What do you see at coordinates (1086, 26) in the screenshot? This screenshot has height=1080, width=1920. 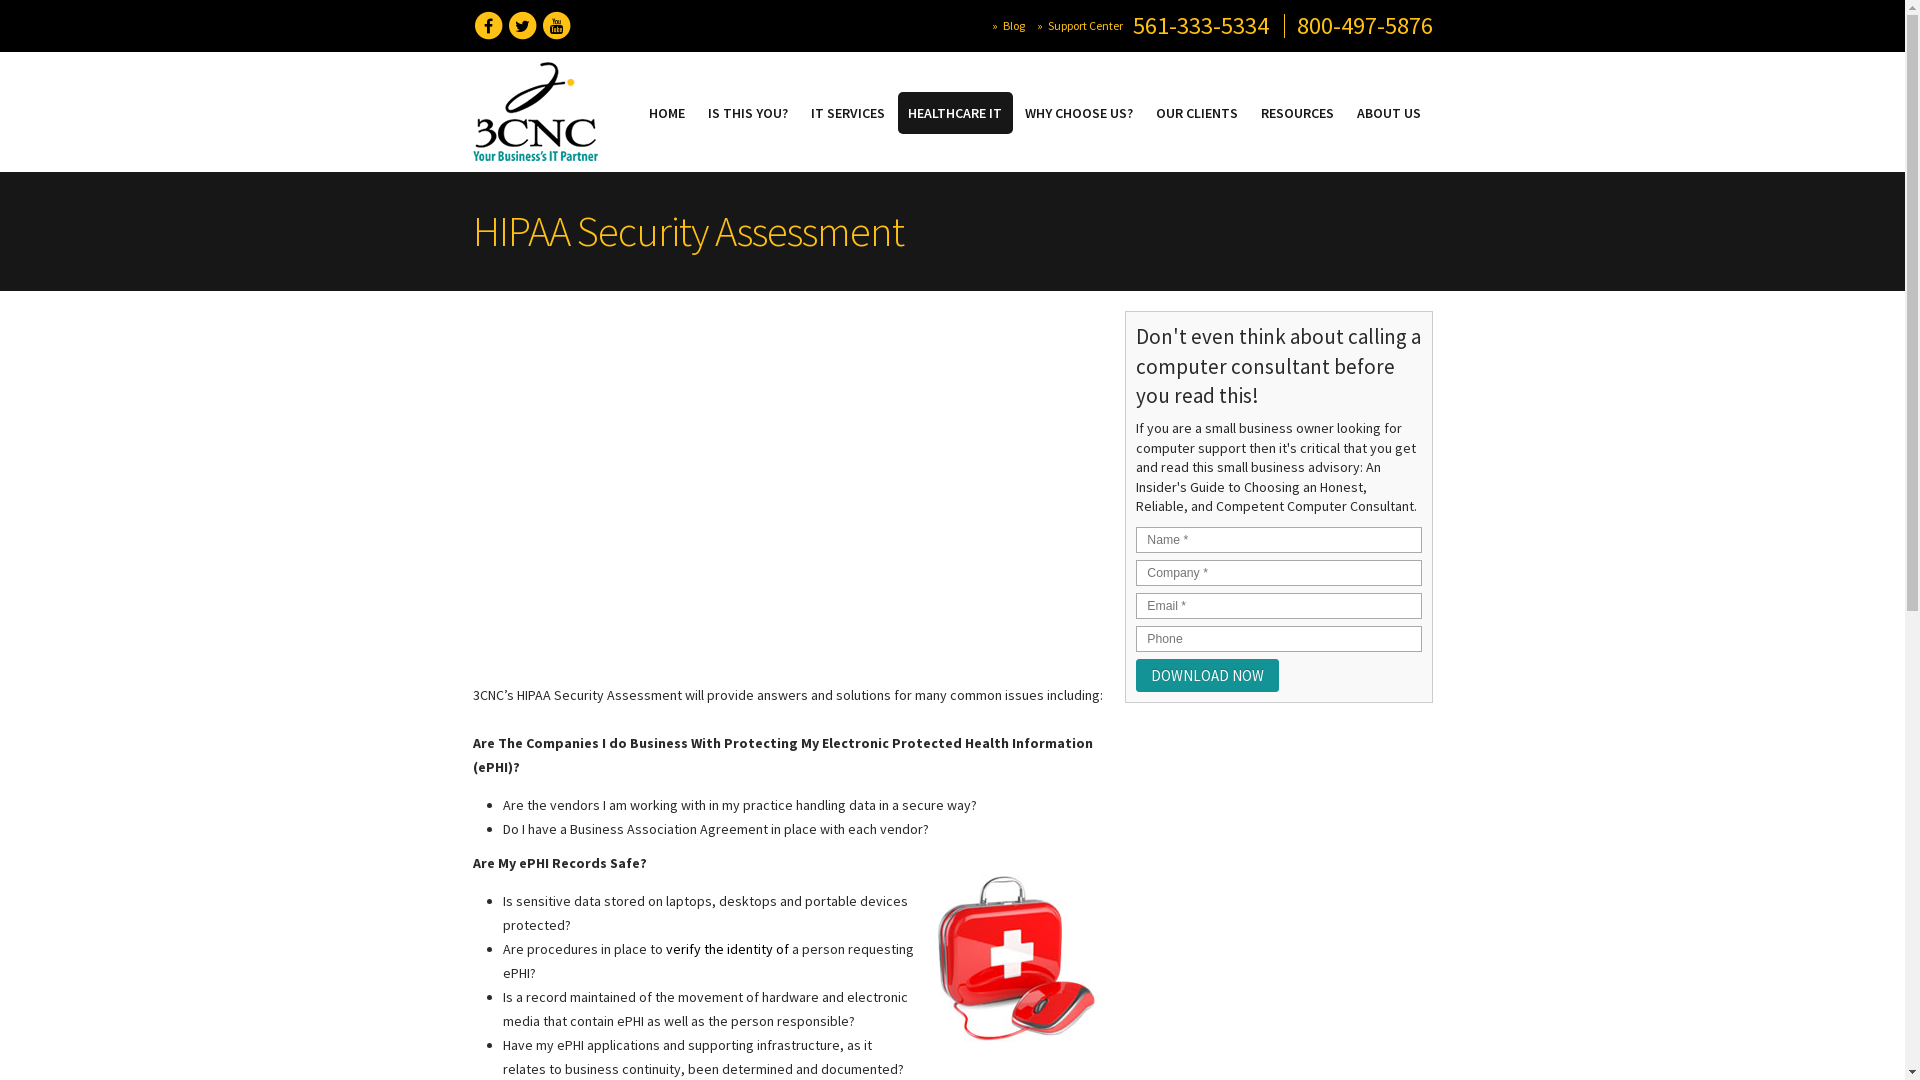 I see `Support Center` at bounding box center [1086, 26].